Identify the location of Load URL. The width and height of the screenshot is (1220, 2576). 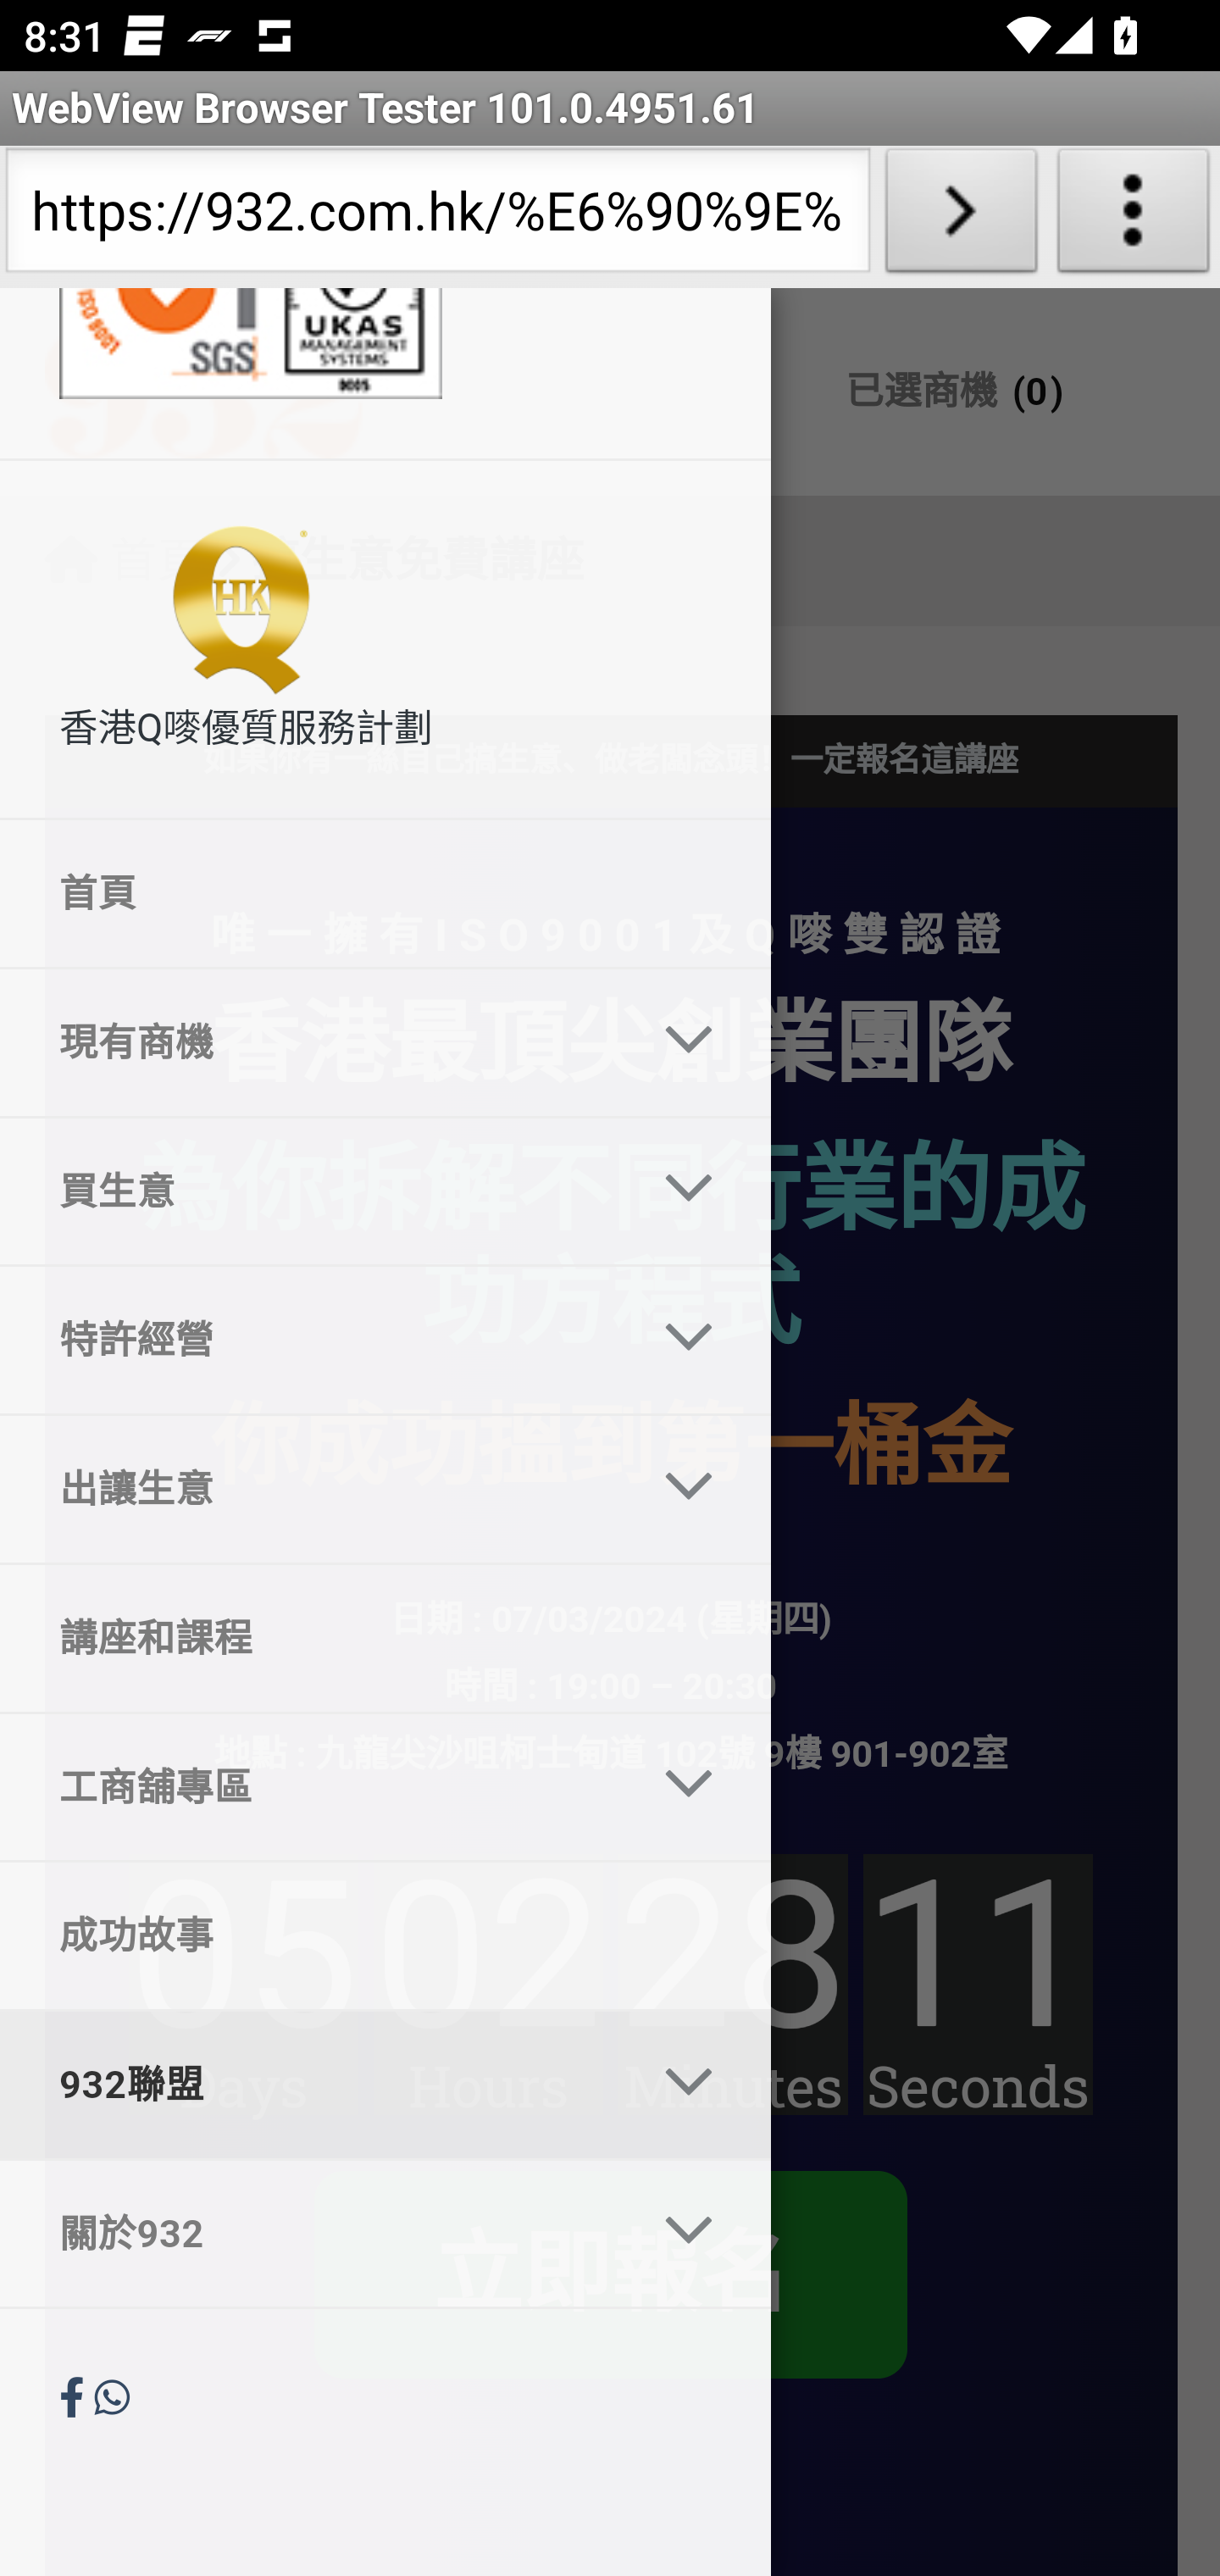
(961, 217).